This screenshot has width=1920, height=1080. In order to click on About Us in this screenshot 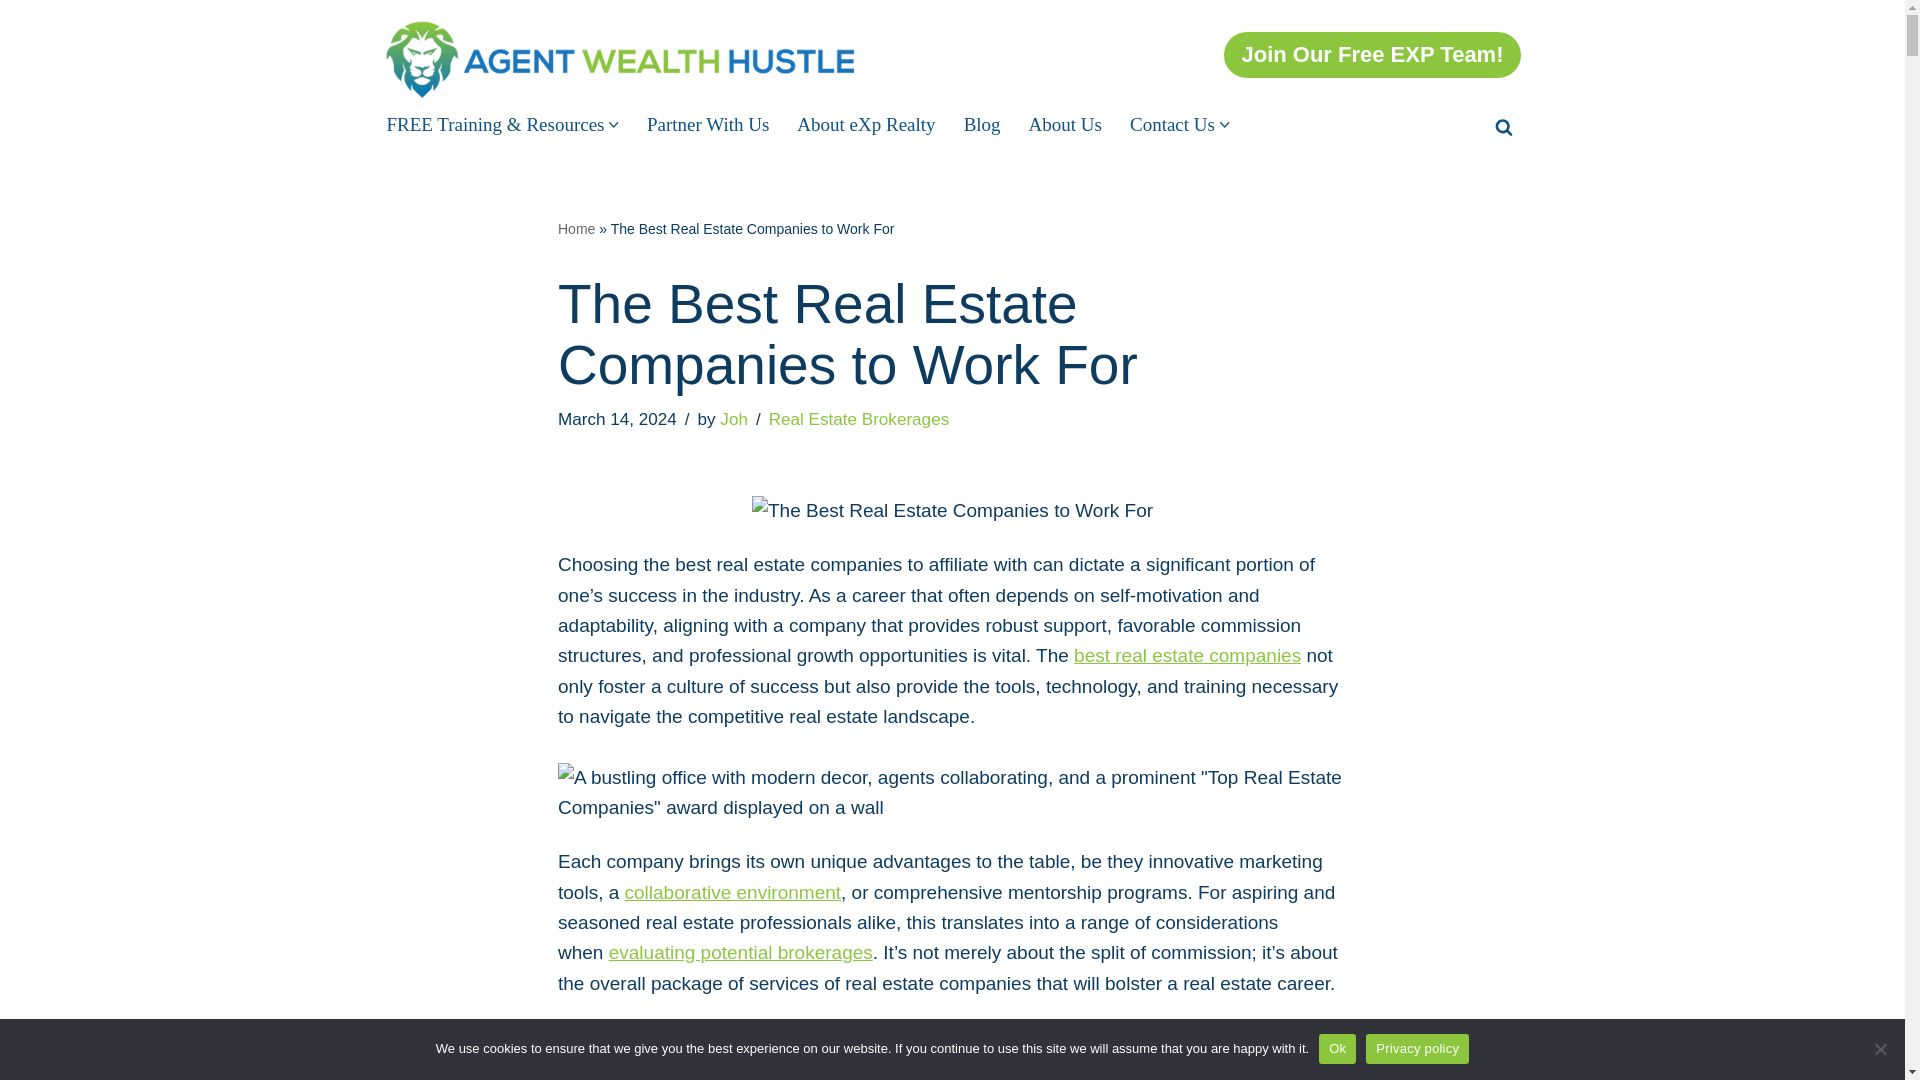, I will do `click(1066, 124)`.